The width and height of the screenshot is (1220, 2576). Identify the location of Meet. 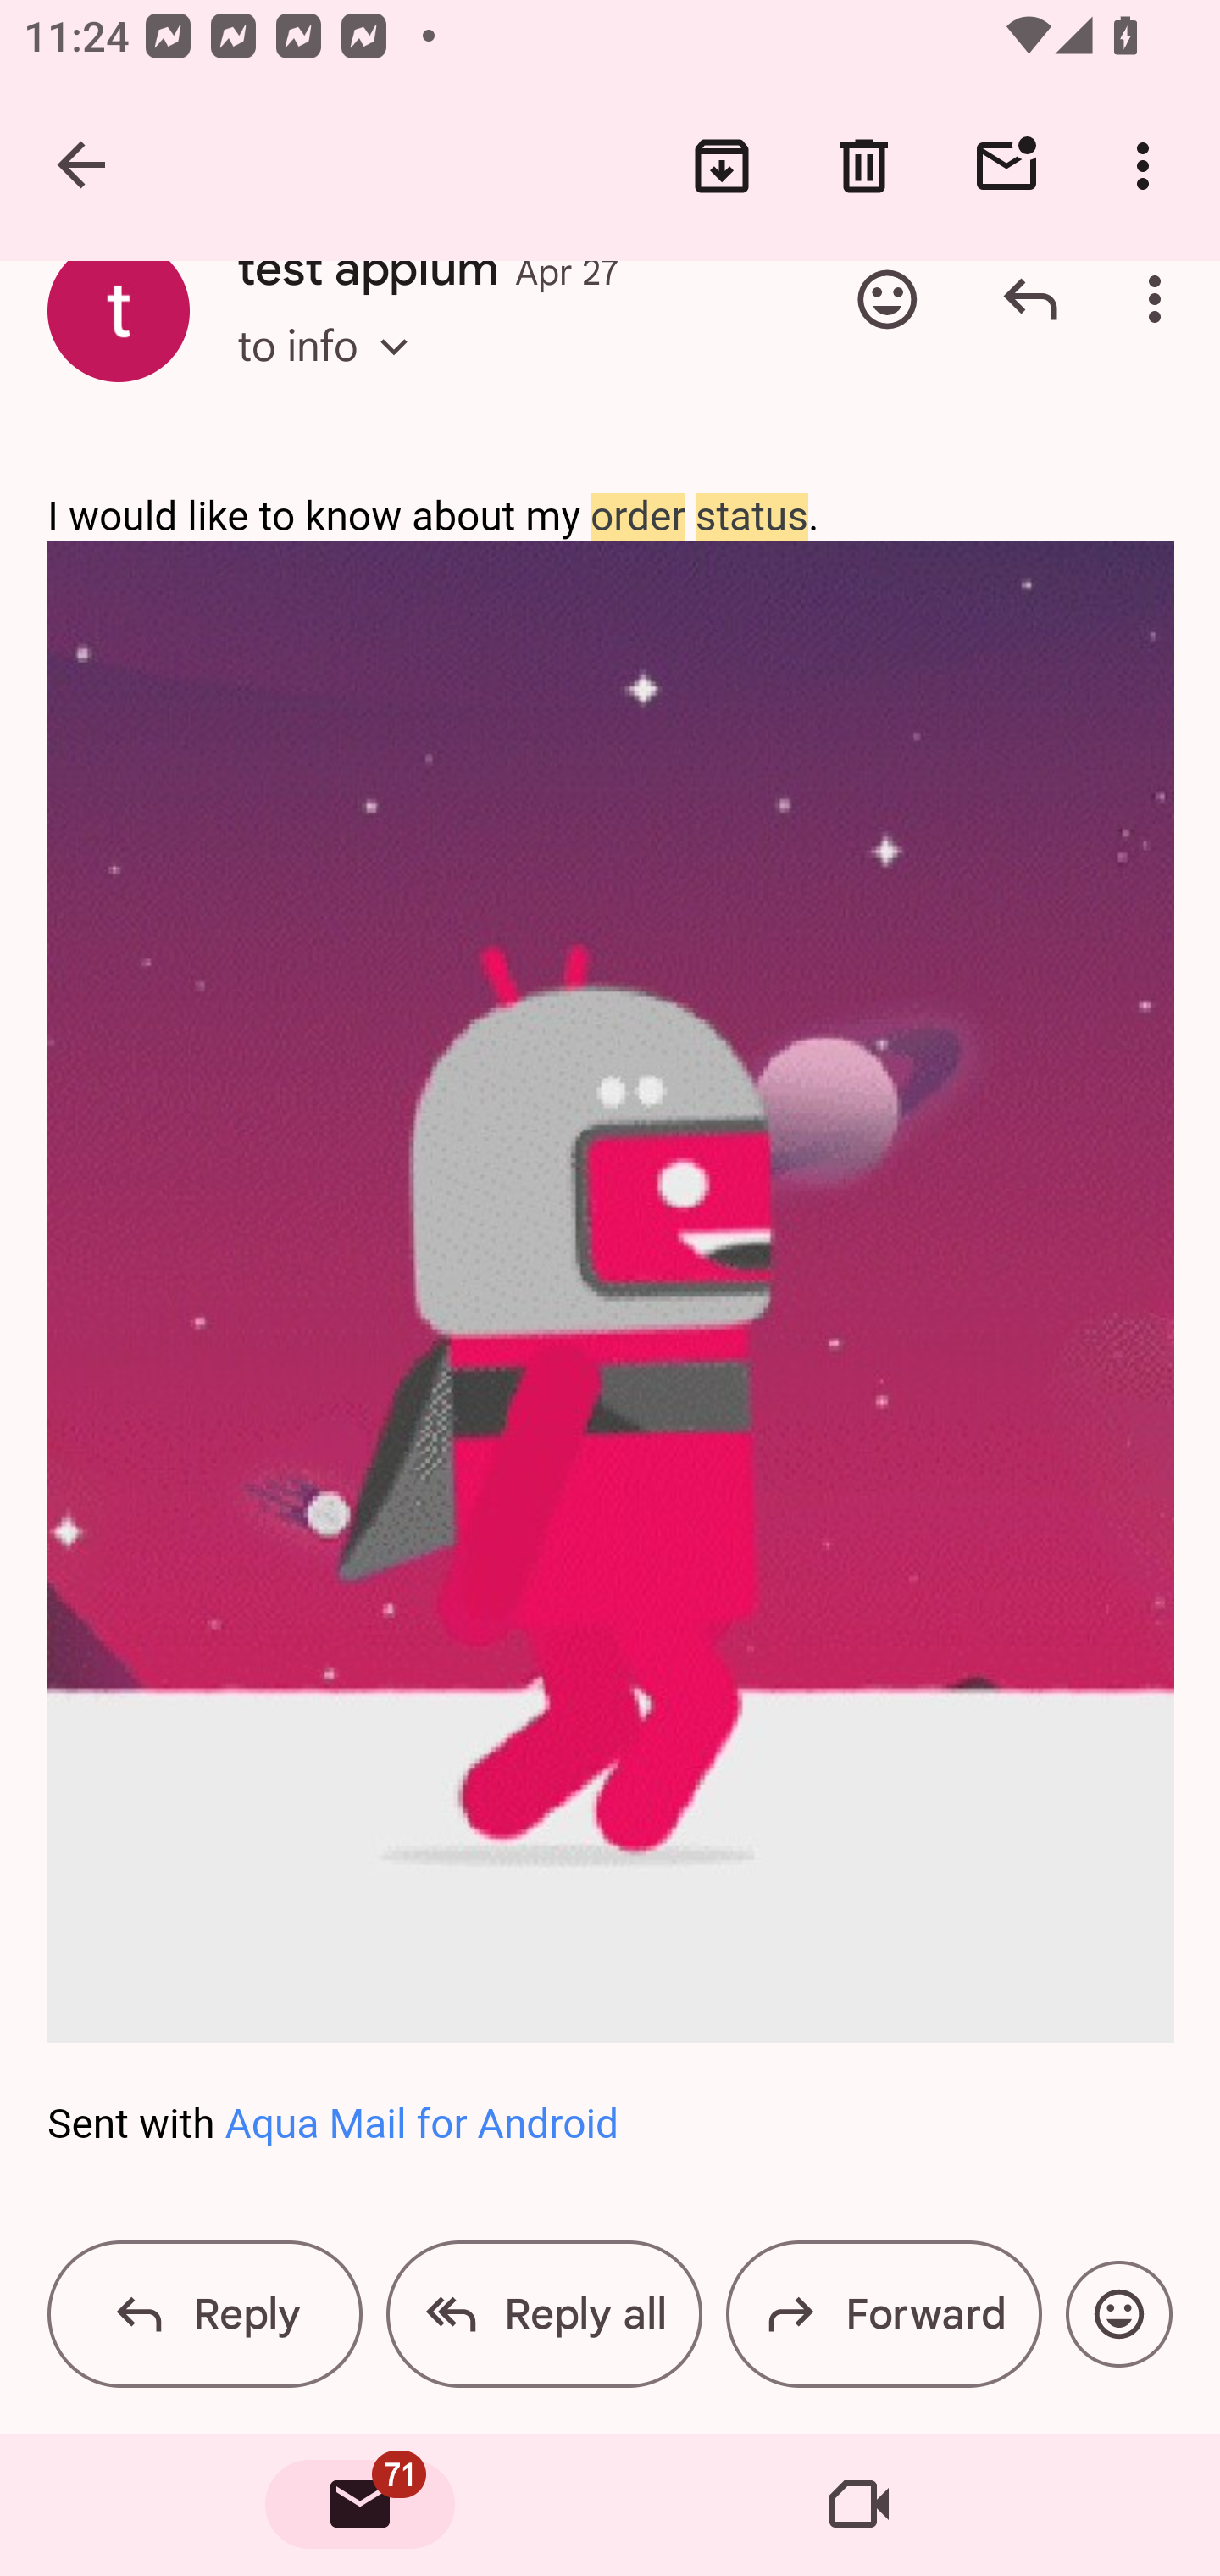
(859, 2505).